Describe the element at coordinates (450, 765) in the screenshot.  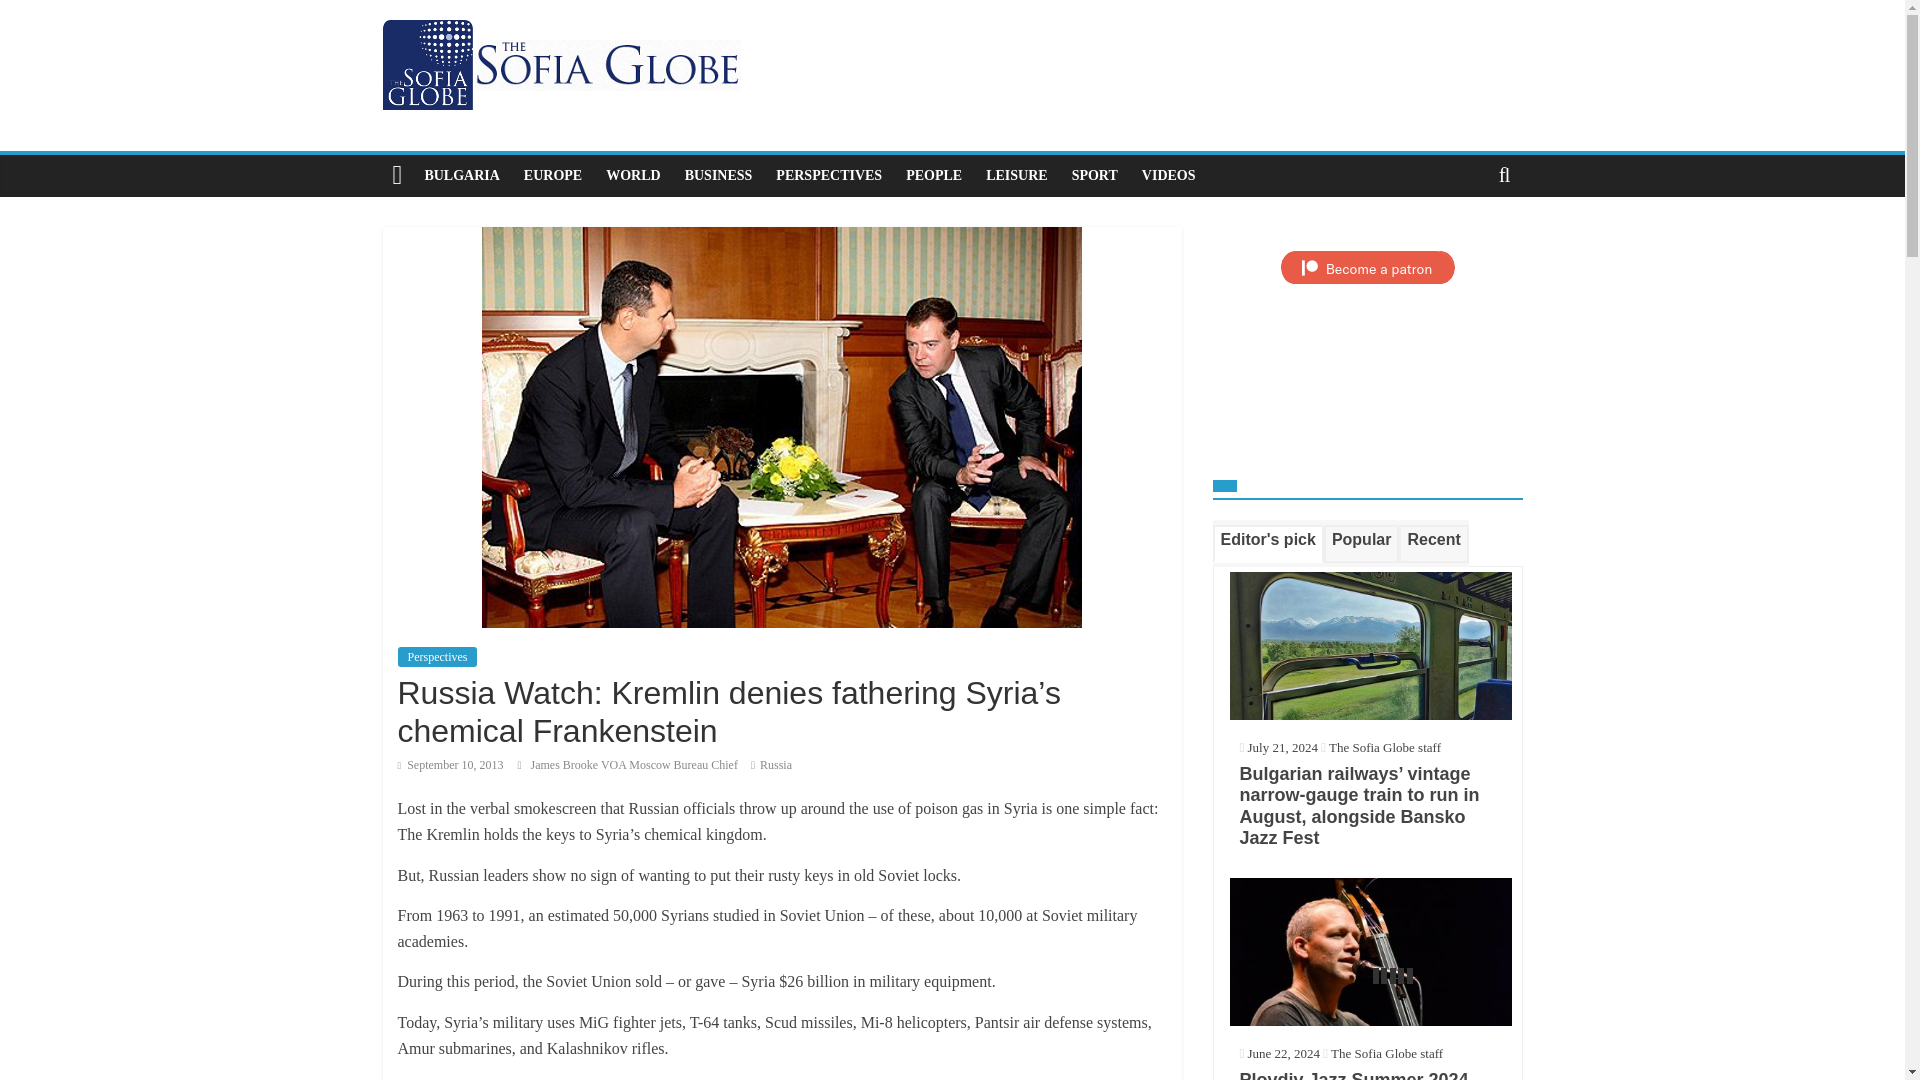
I see `11:03 AM` at that location.